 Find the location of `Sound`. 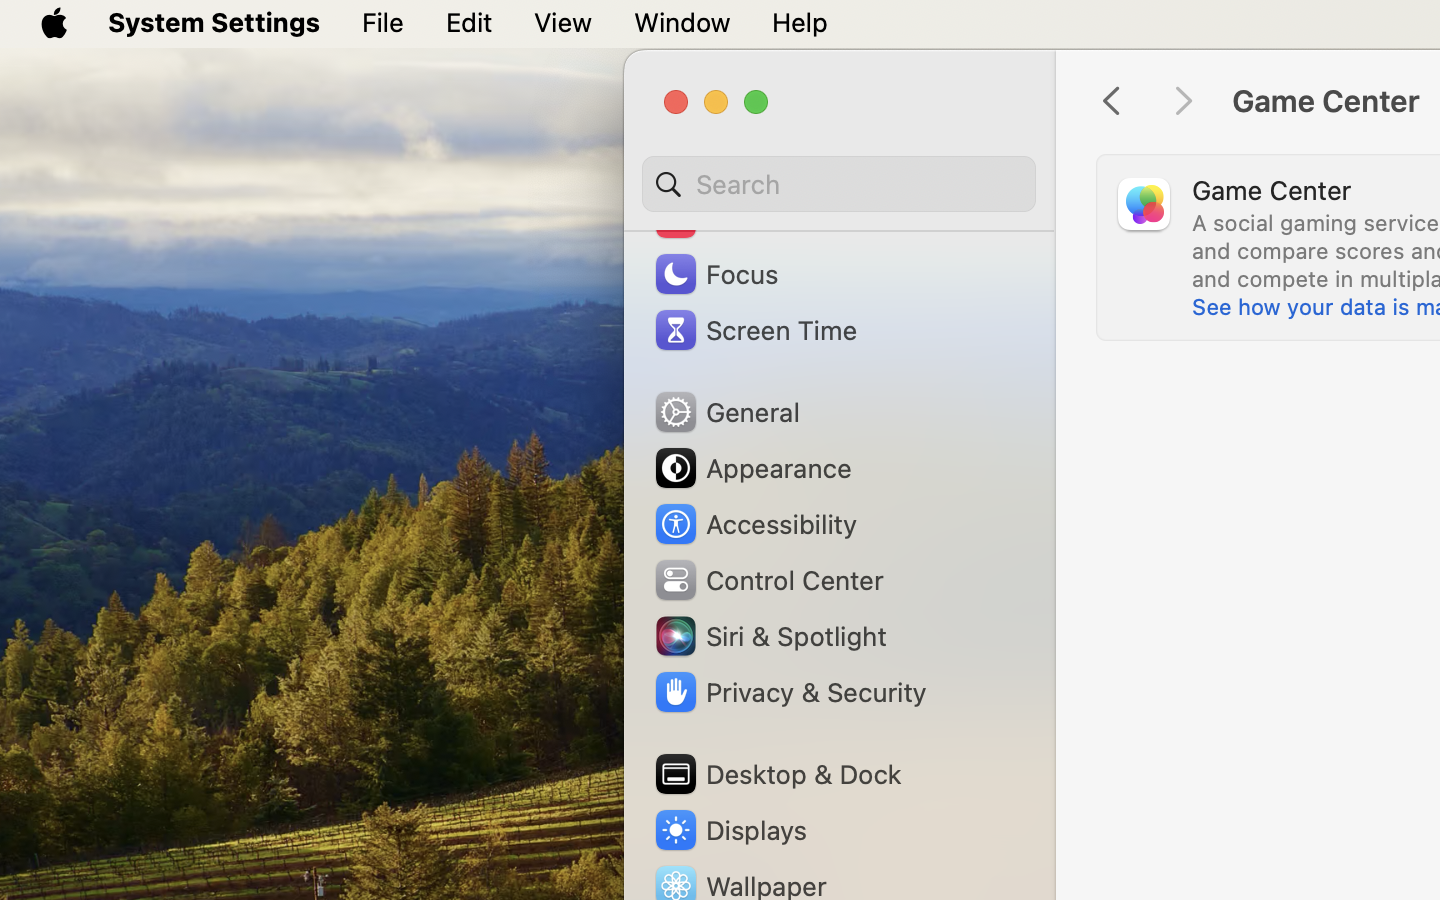

Sound is located at coordinates (718, 218).